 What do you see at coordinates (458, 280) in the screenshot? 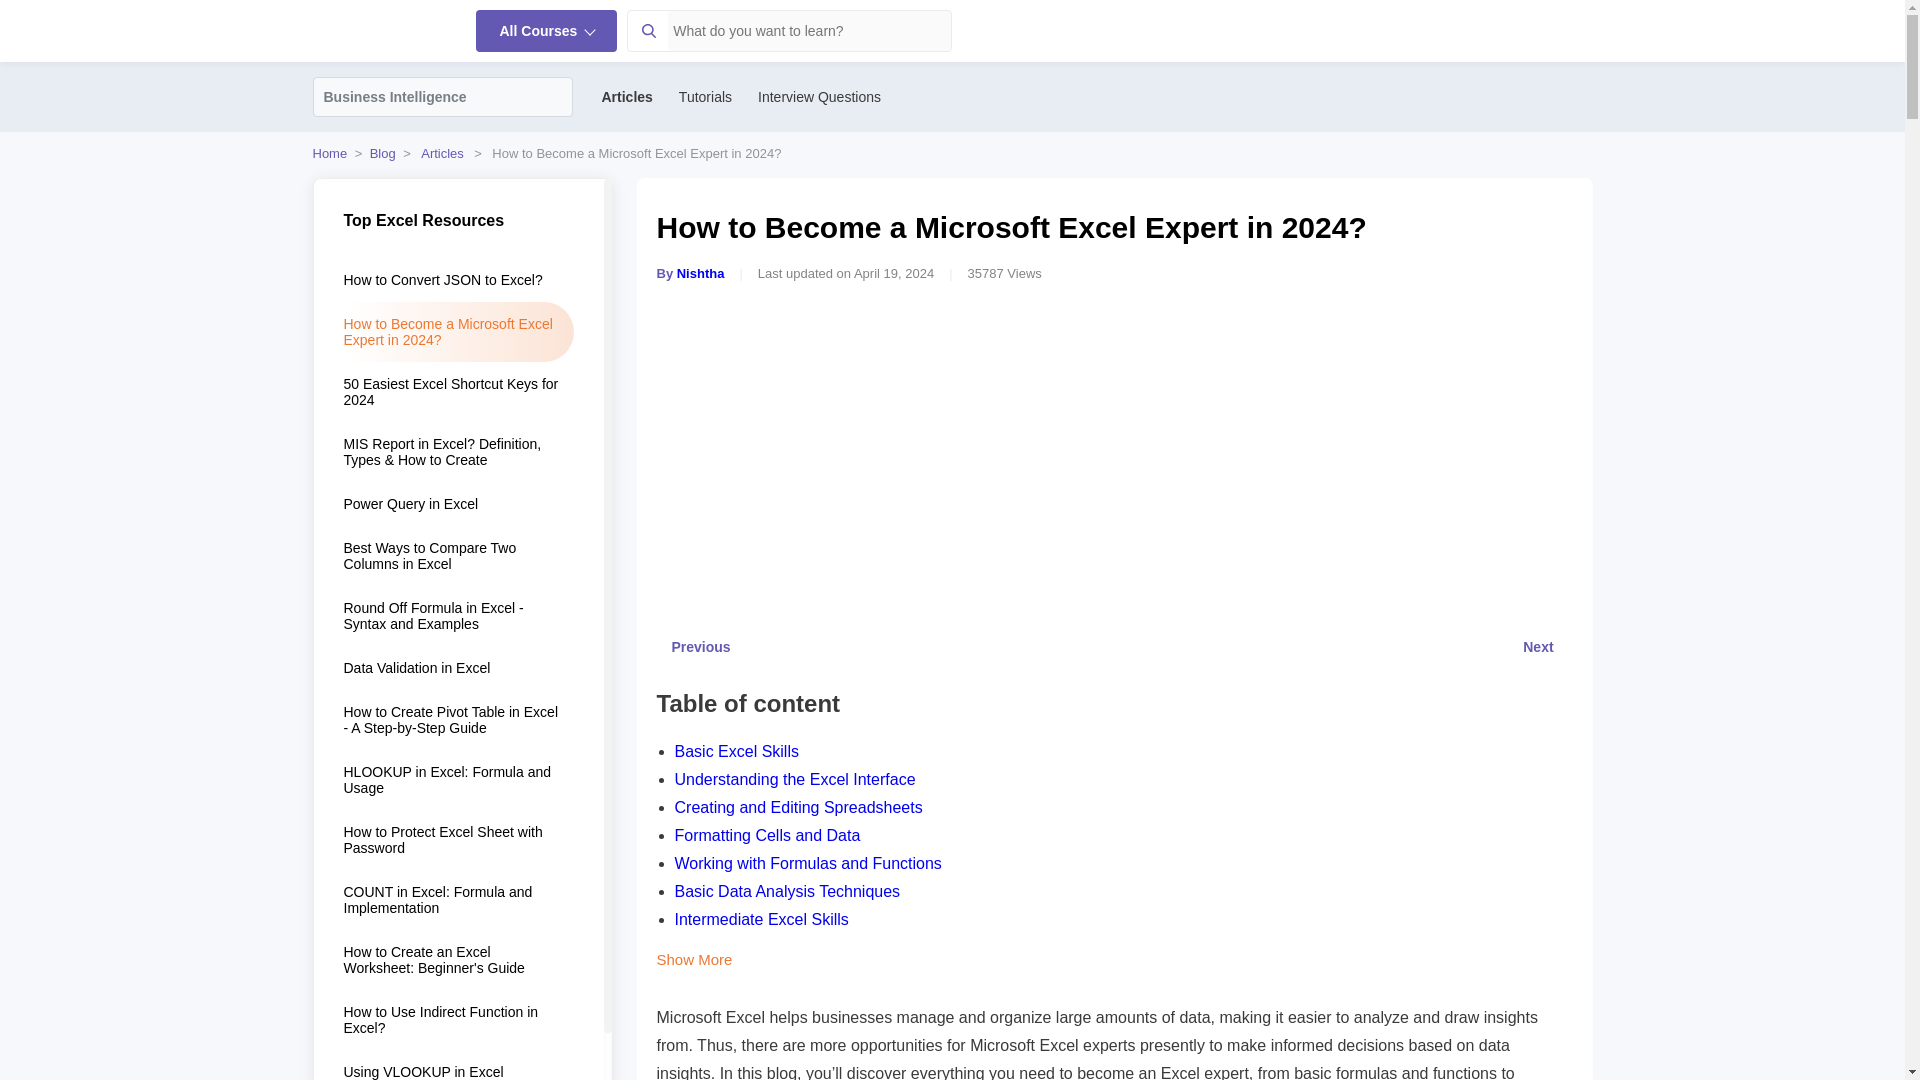
I see `How to Convert JSON to Excel?` at bounding box center [458, 280].